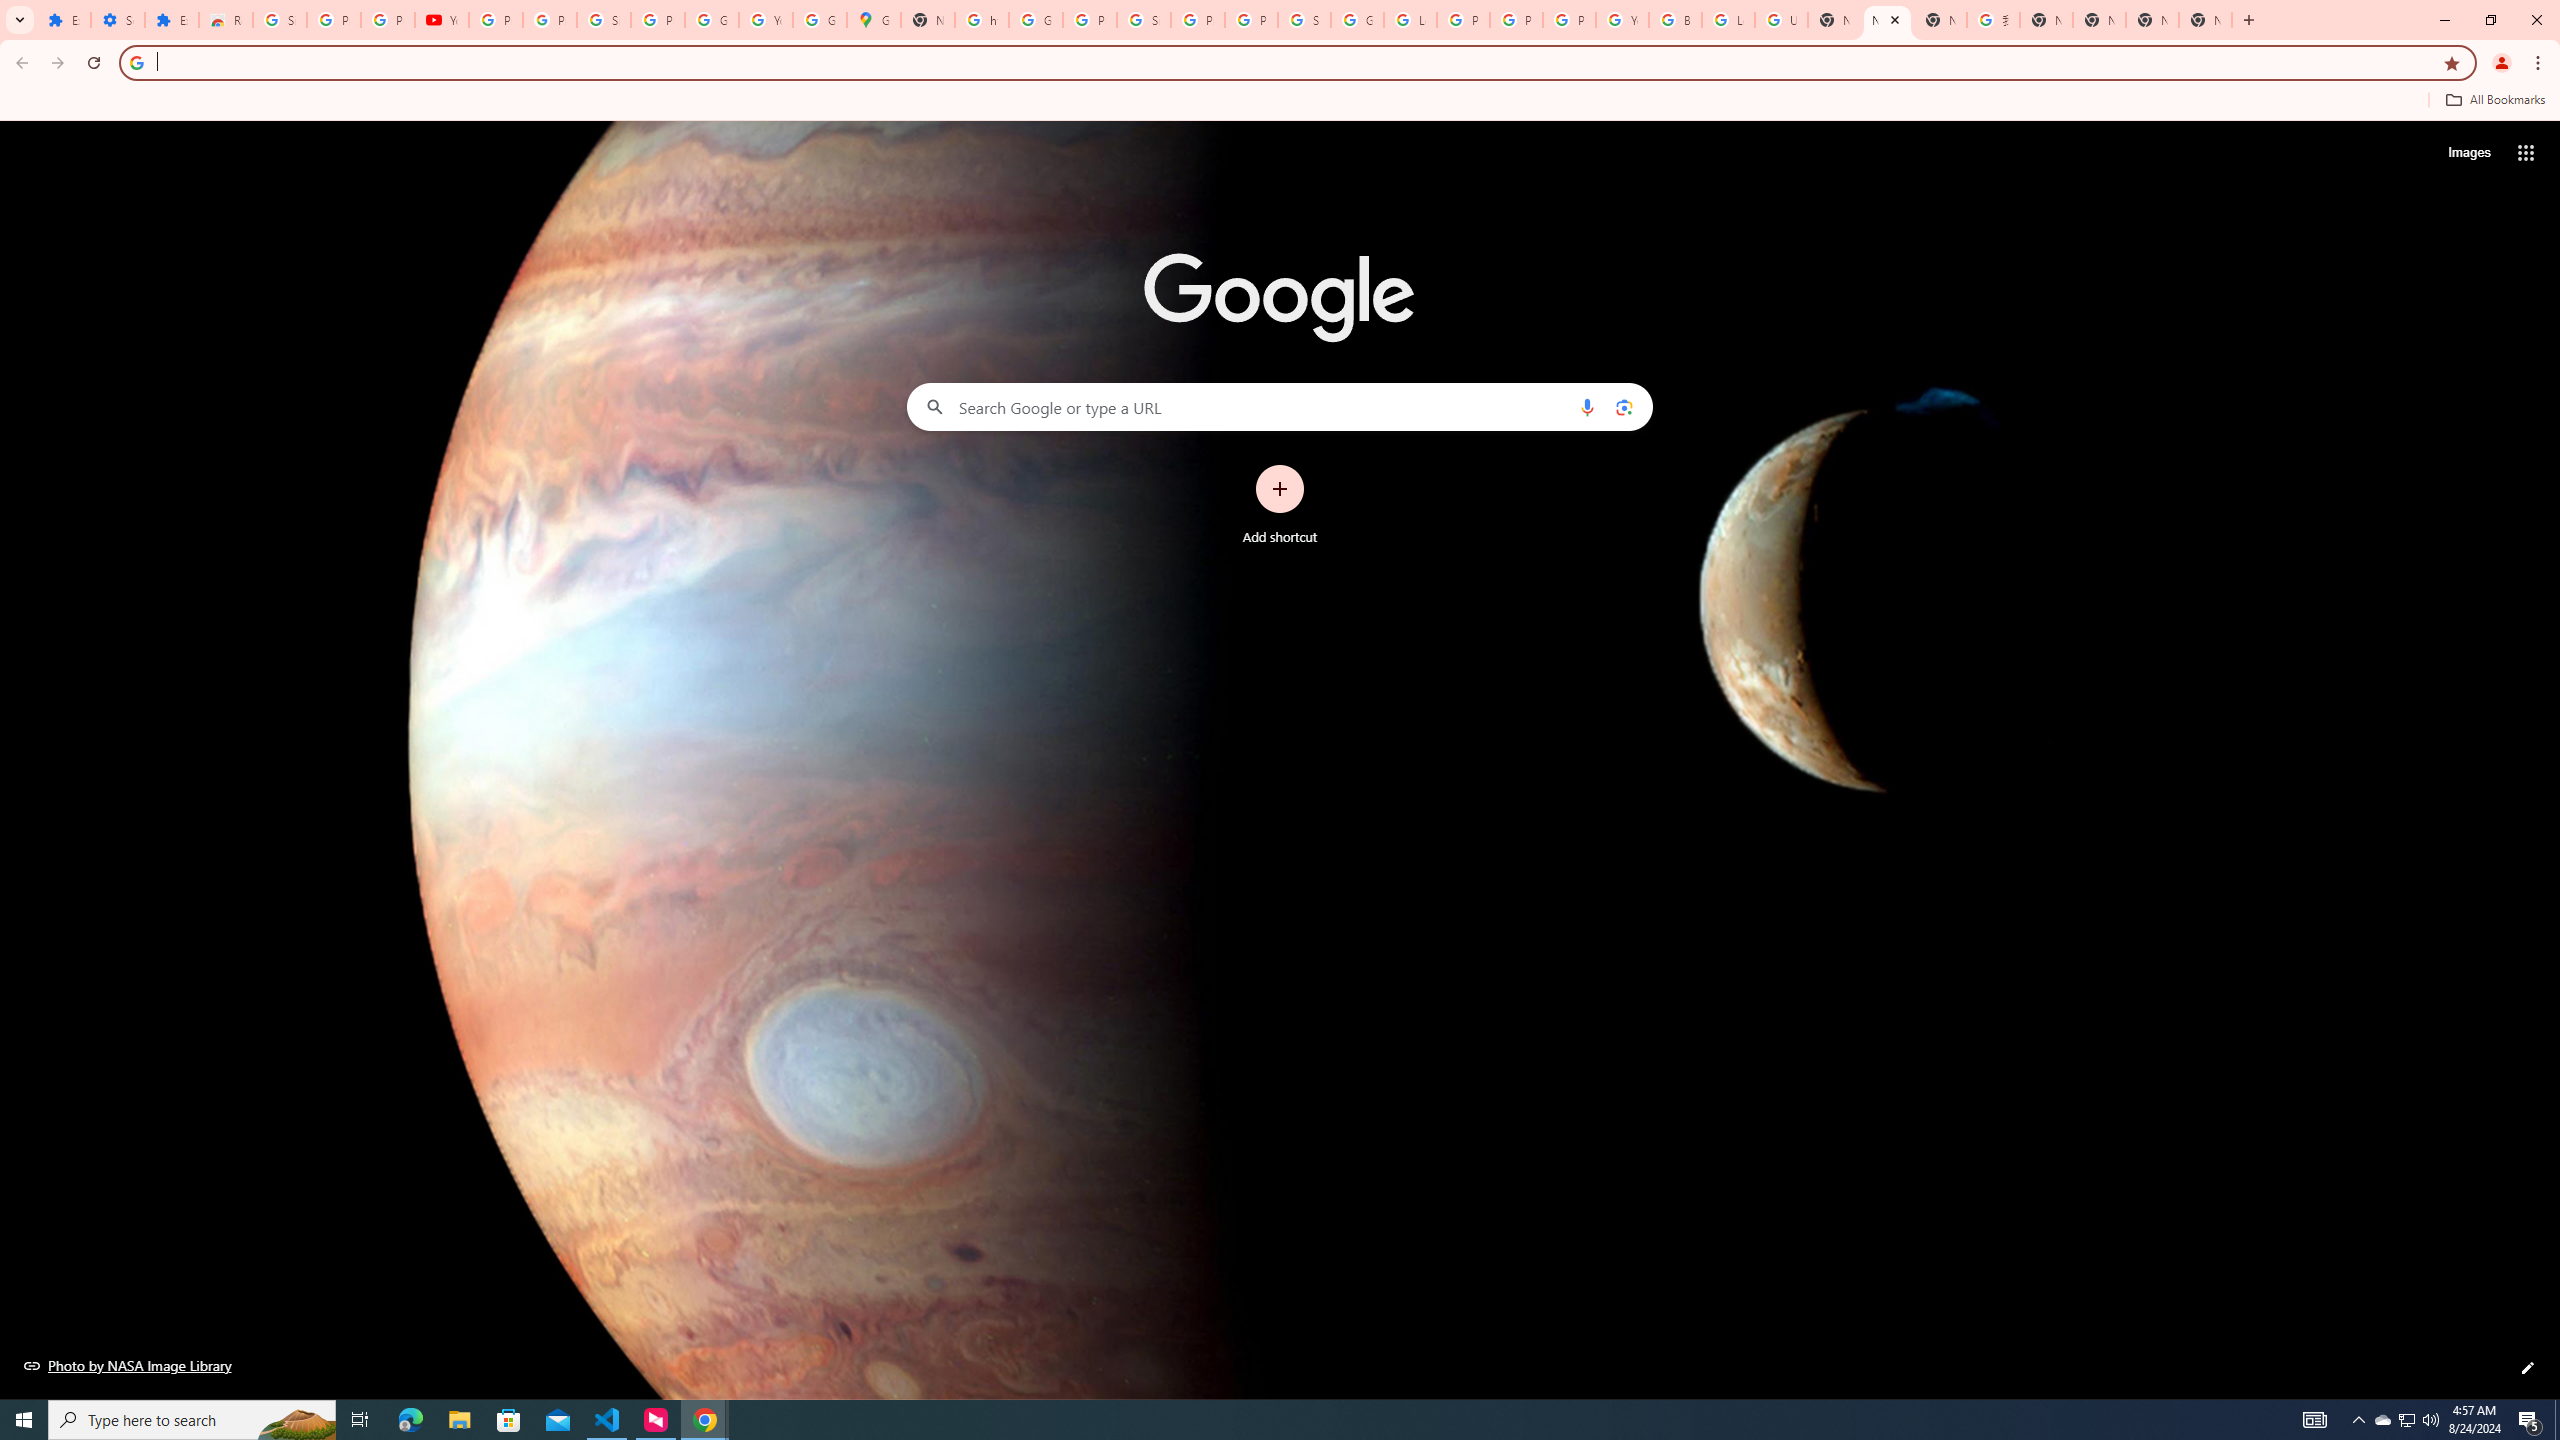 This screenshot has height=1440, width=2560. What do you see at coordinates (442, 20) in the screenshot?
I see `YouTube` at bounding box center [442, 20].